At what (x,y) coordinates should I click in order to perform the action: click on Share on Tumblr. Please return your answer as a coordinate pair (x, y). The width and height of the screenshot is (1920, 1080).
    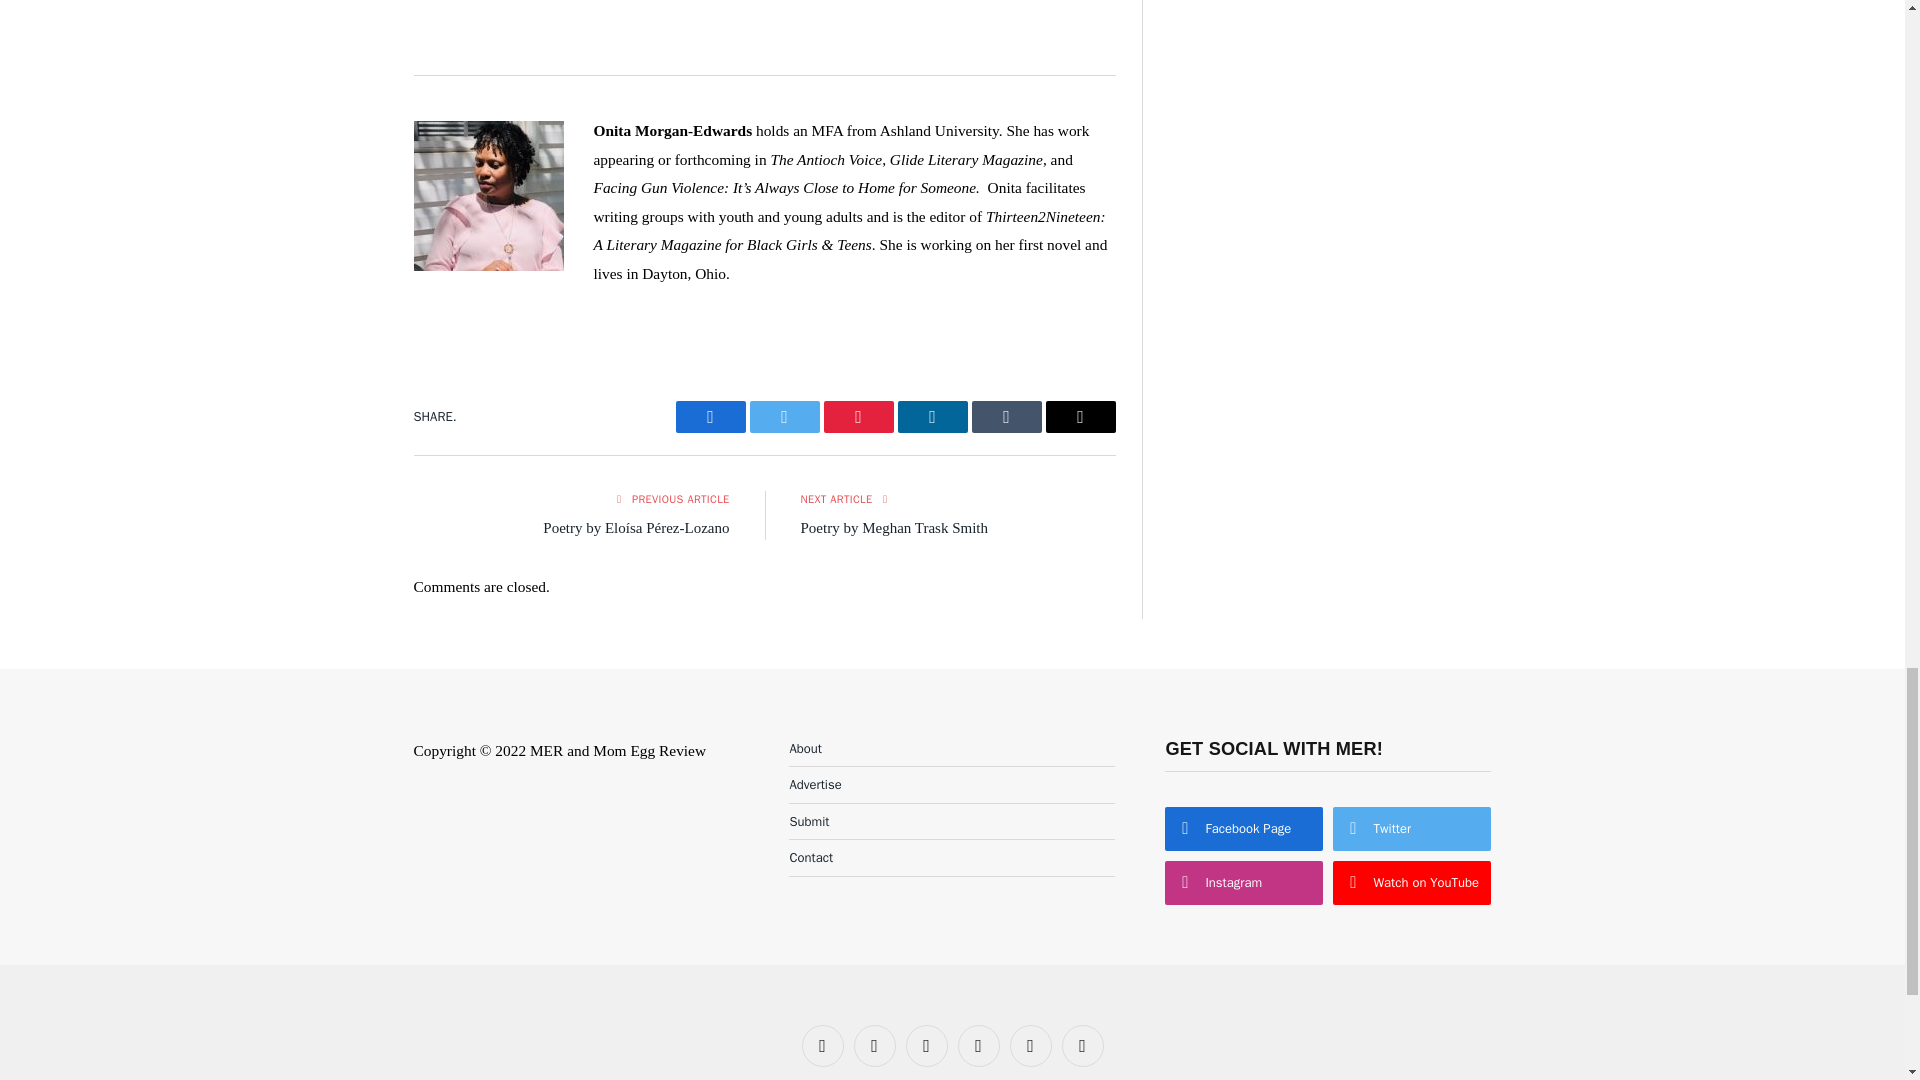
    Looking at the image, I should click on (1006, 416).